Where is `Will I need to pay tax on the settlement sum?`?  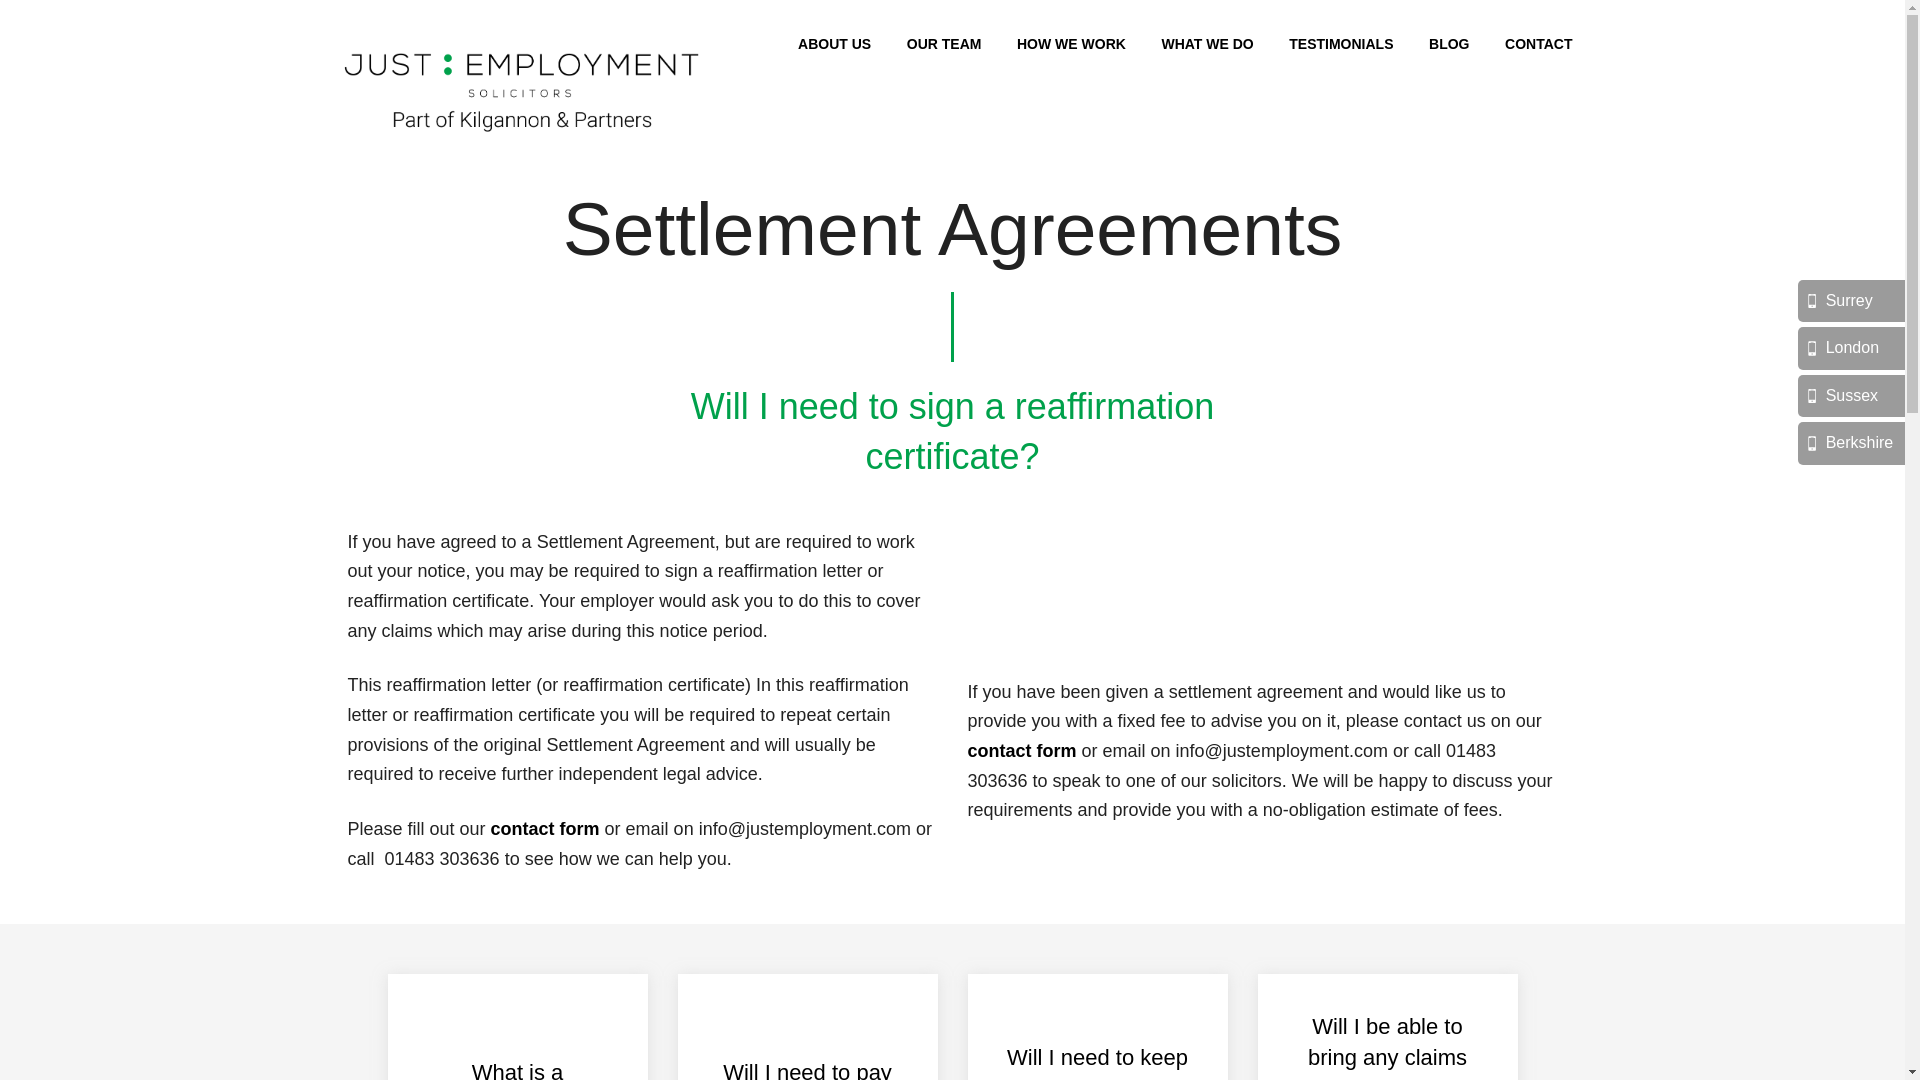 Will I need to pay tax on the settlement sum? is located at coordinates (807, 1027).